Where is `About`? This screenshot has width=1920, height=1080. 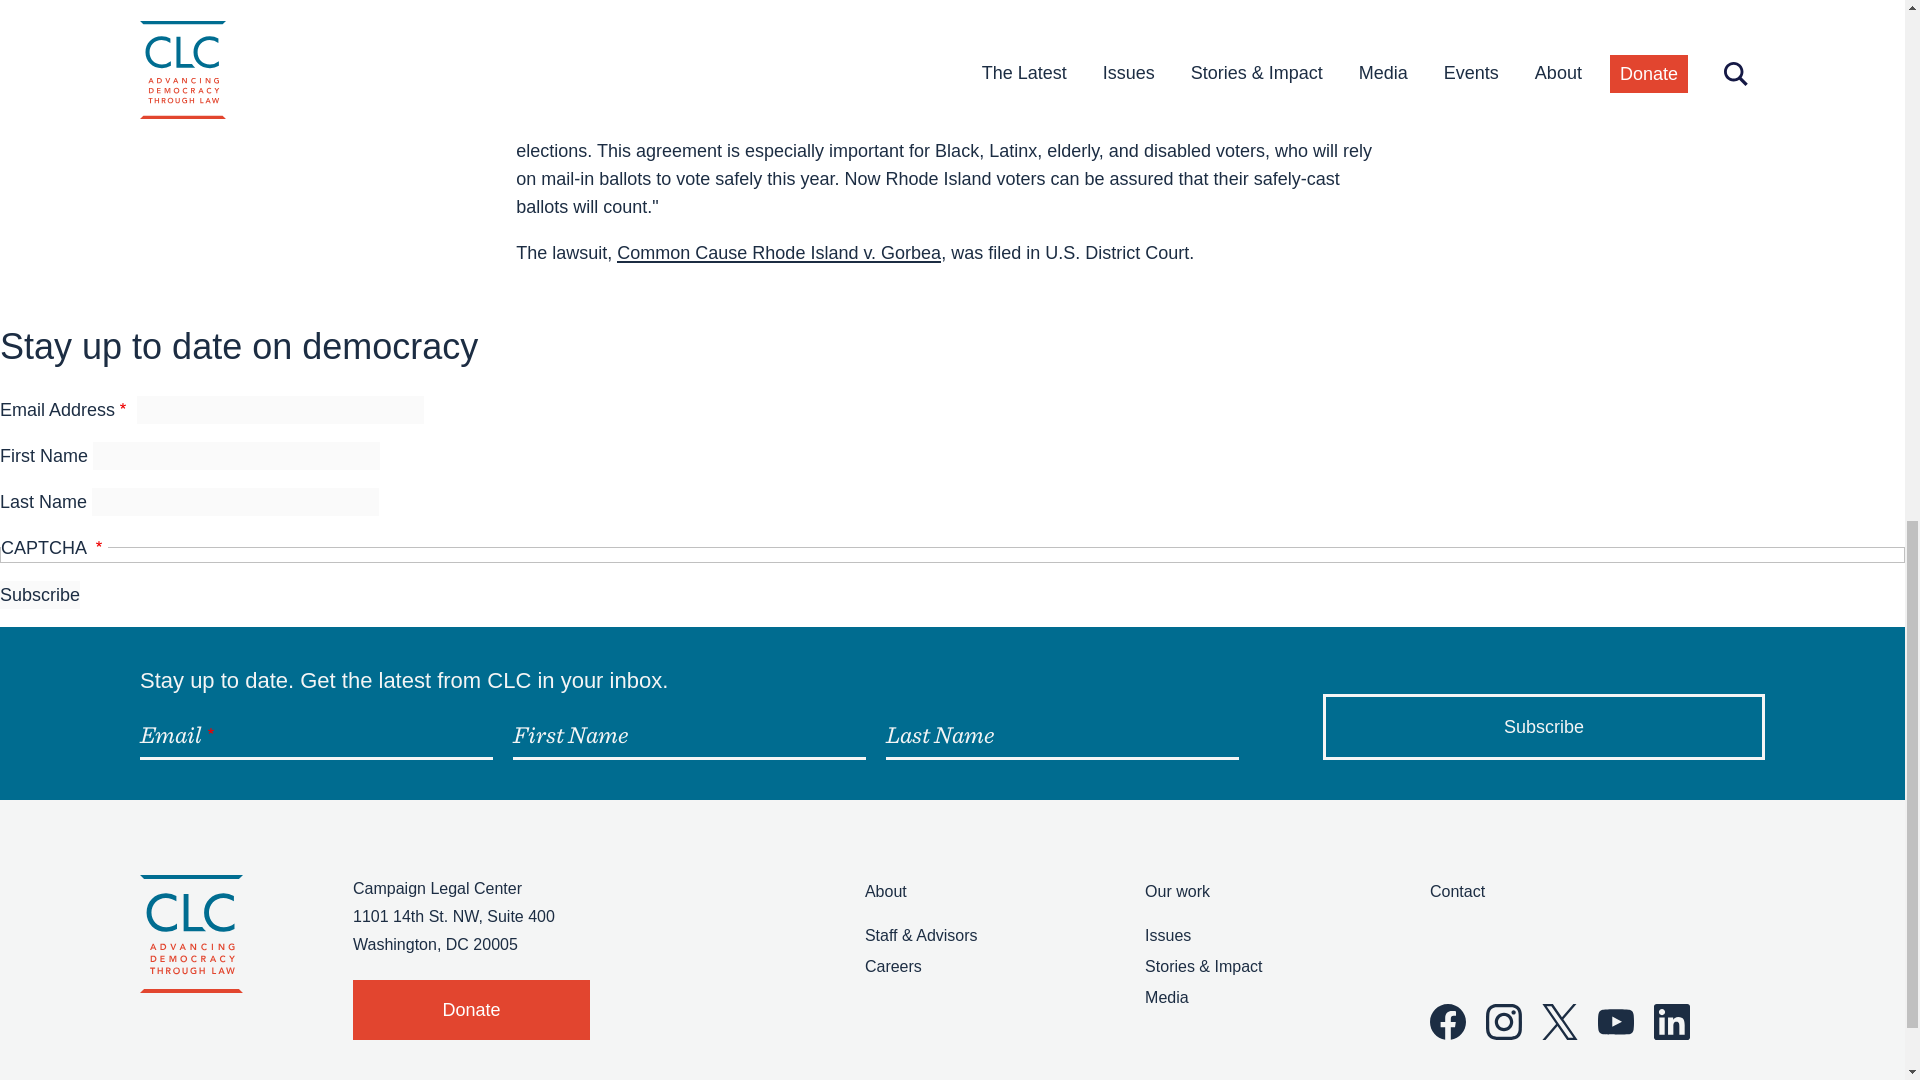 About is located at coordinates (886, 891).